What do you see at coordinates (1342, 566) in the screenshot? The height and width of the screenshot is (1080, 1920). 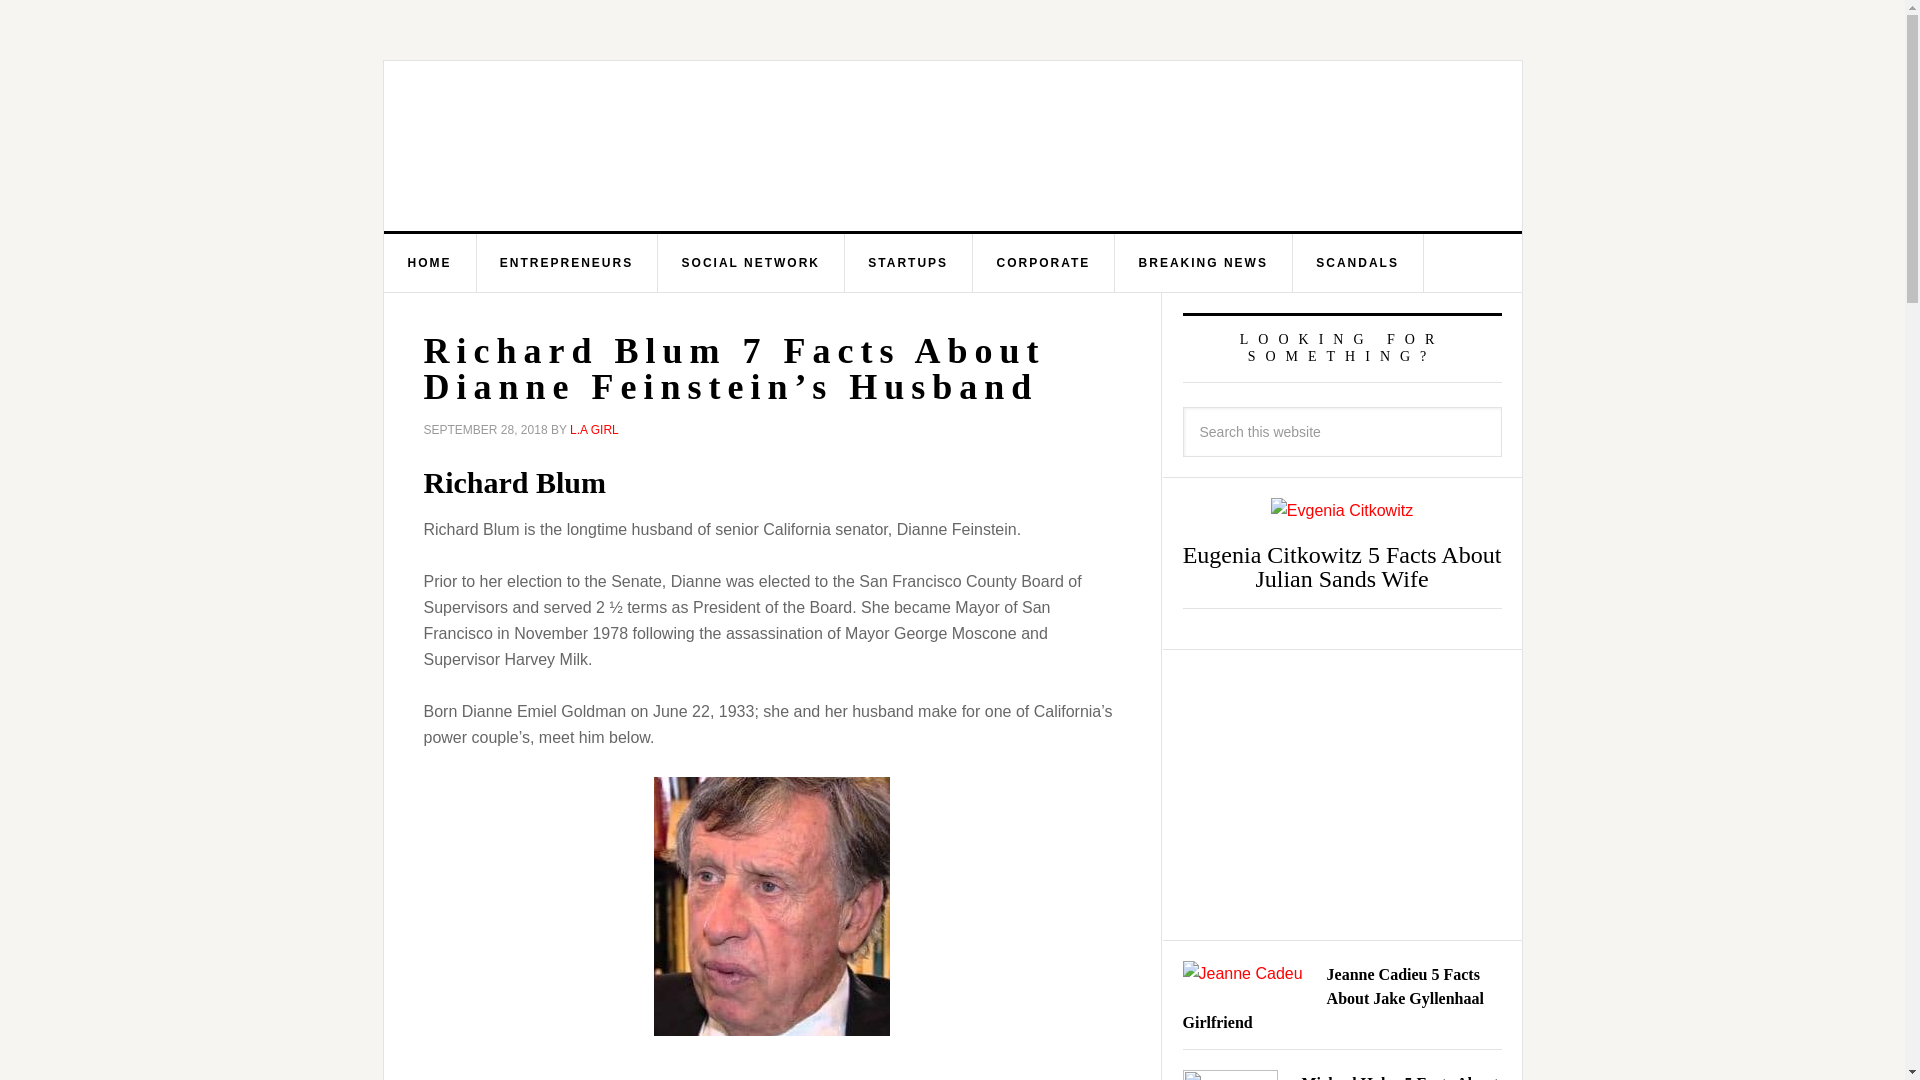 I see `Eugenia Citkowitz 5 Facts About Julian Sands Wife` at bounding box center [1342, 566].